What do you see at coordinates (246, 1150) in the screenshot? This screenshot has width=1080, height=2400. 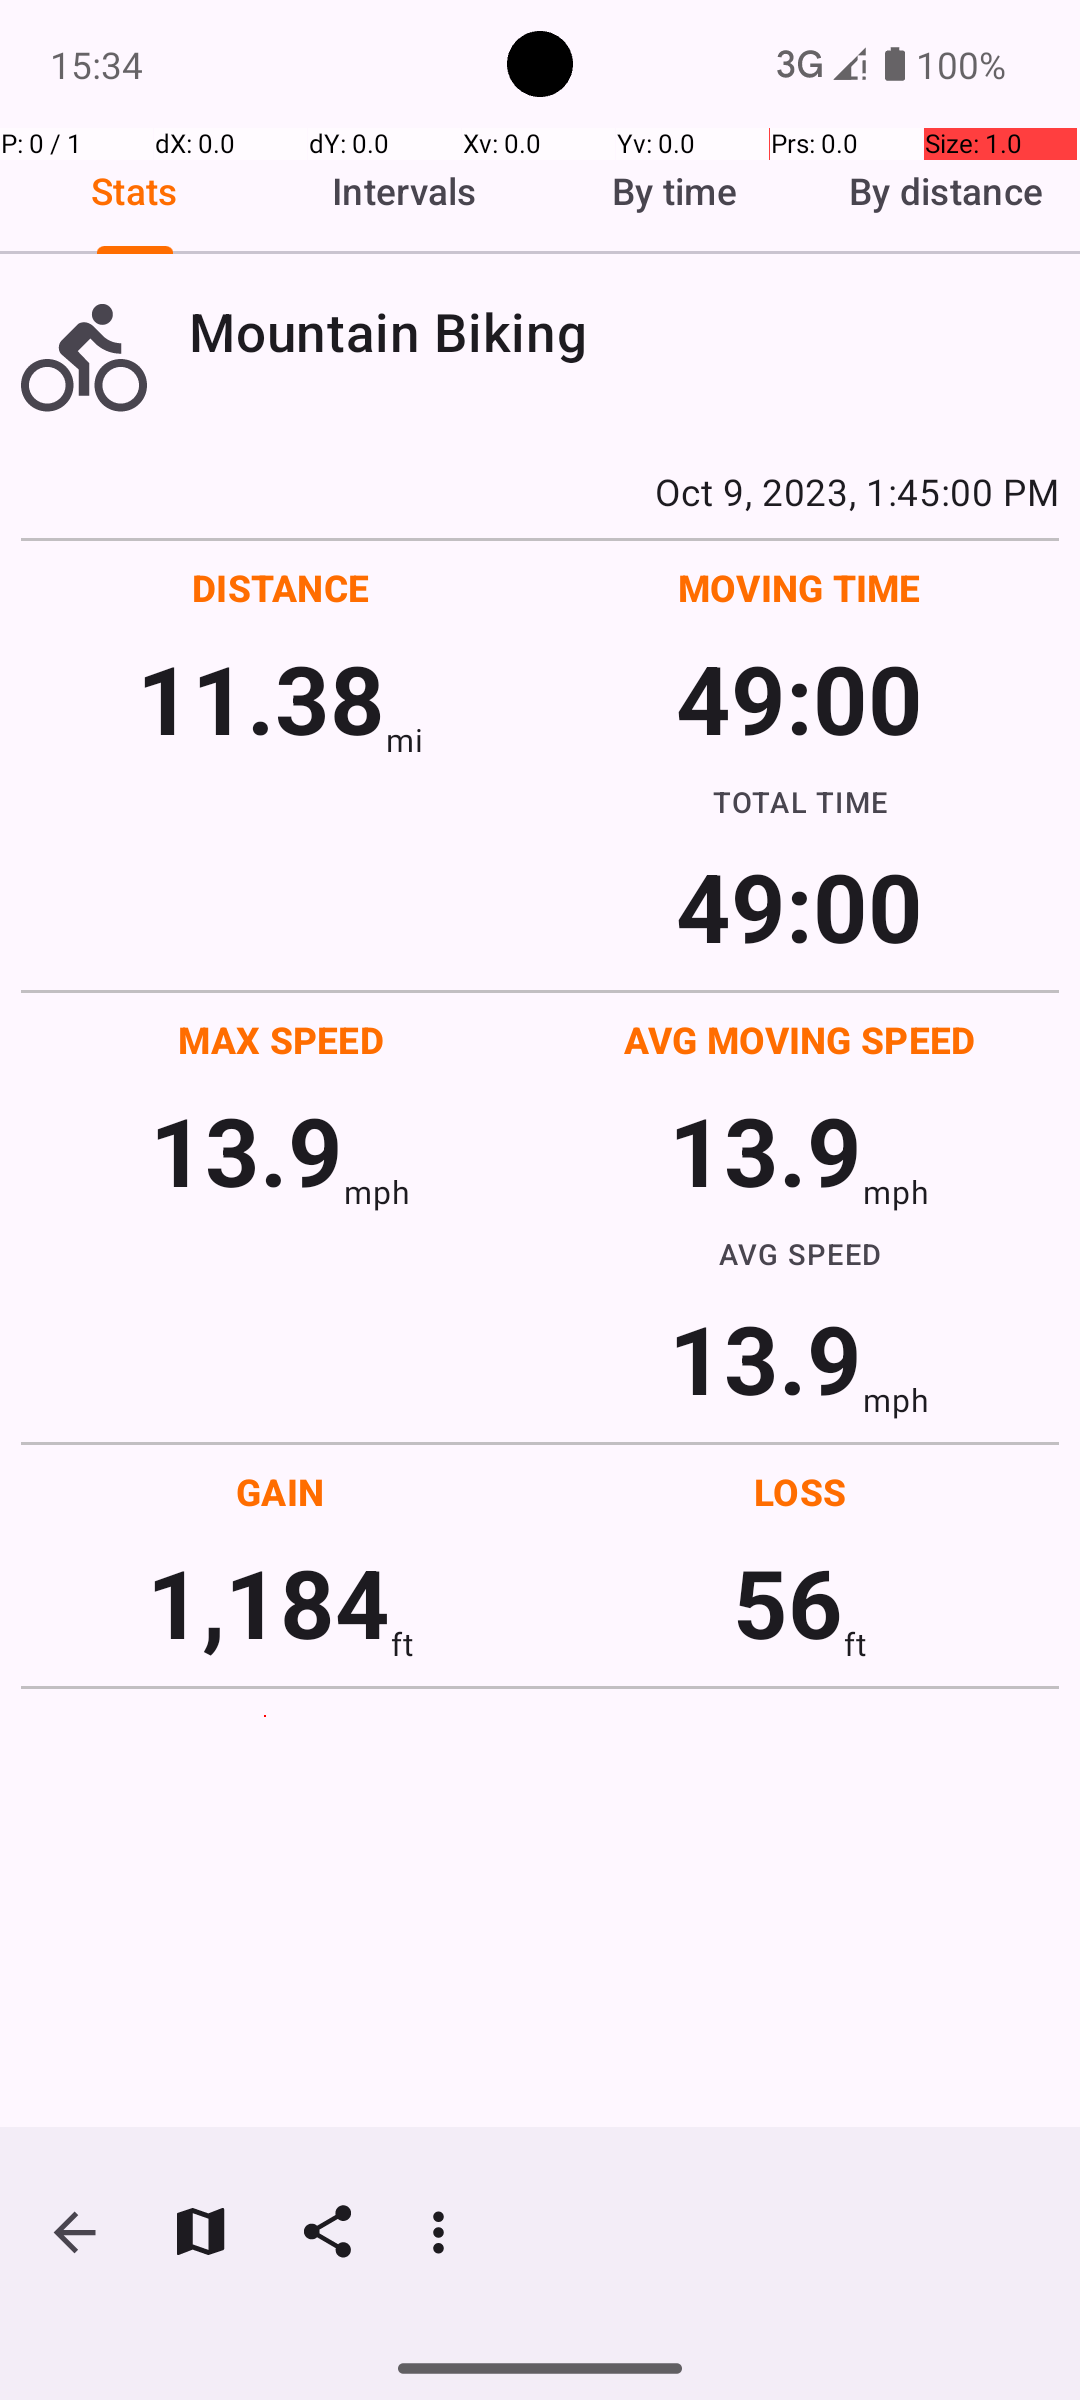 I see `13.9` at bounding box center [246, 1150].